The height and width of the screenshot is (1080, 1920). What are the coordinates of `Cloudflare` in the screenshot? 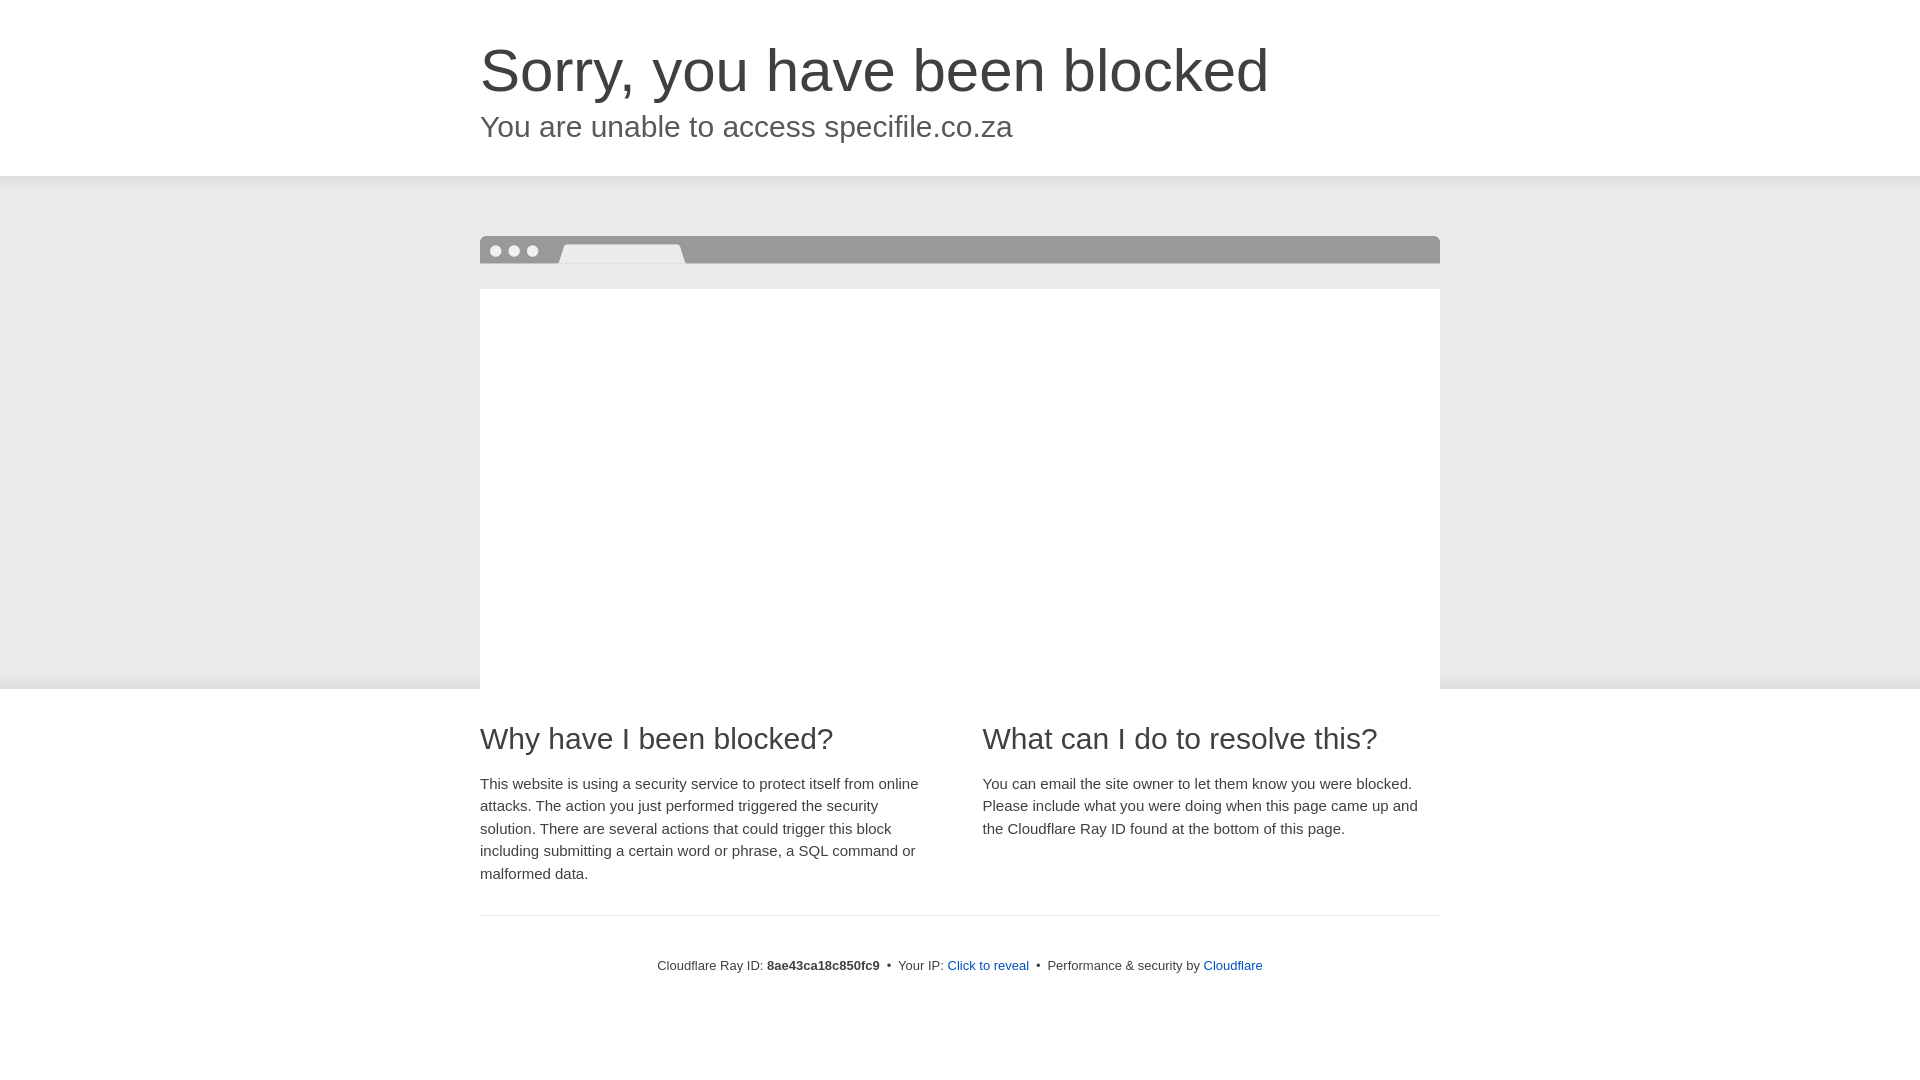 It's located at (1233, 965).